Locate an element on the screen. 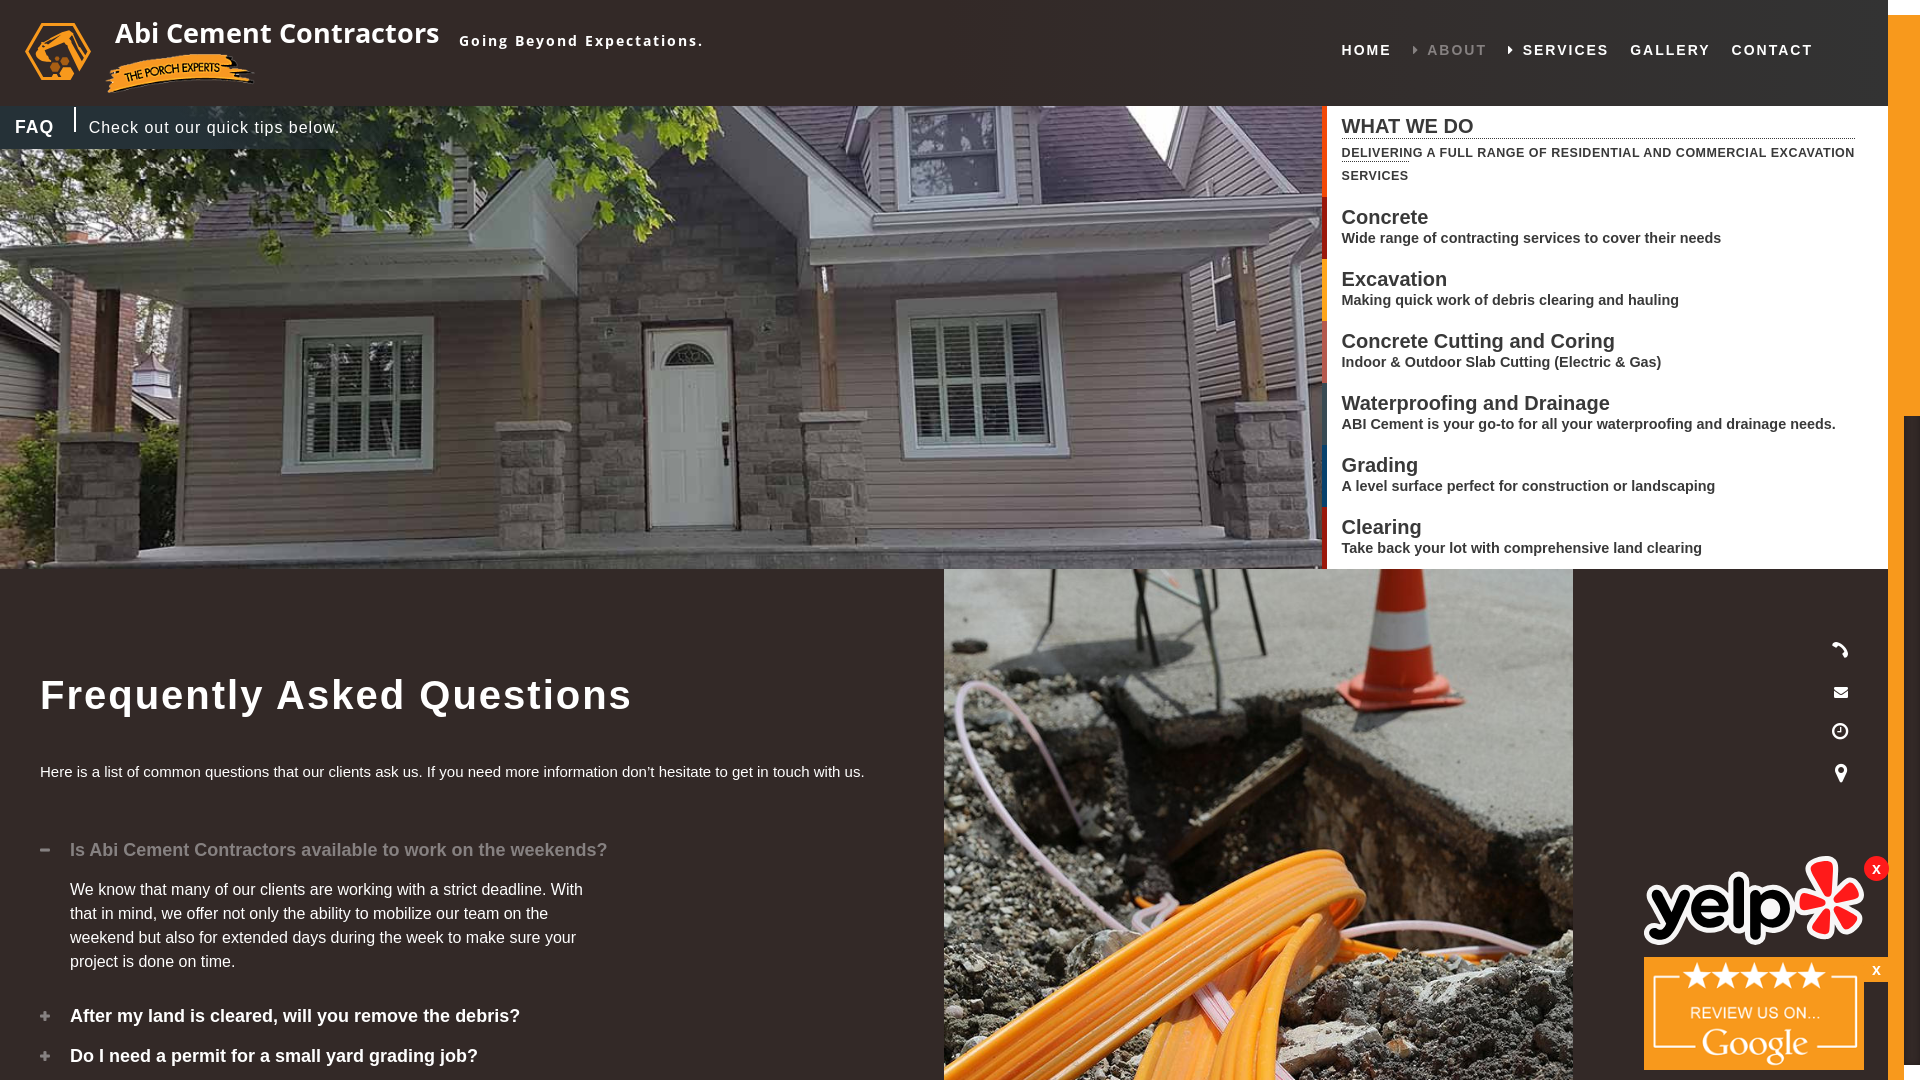 This screenshot has width=1920, height=1080. Grading is located at coordinates (1529, 465).